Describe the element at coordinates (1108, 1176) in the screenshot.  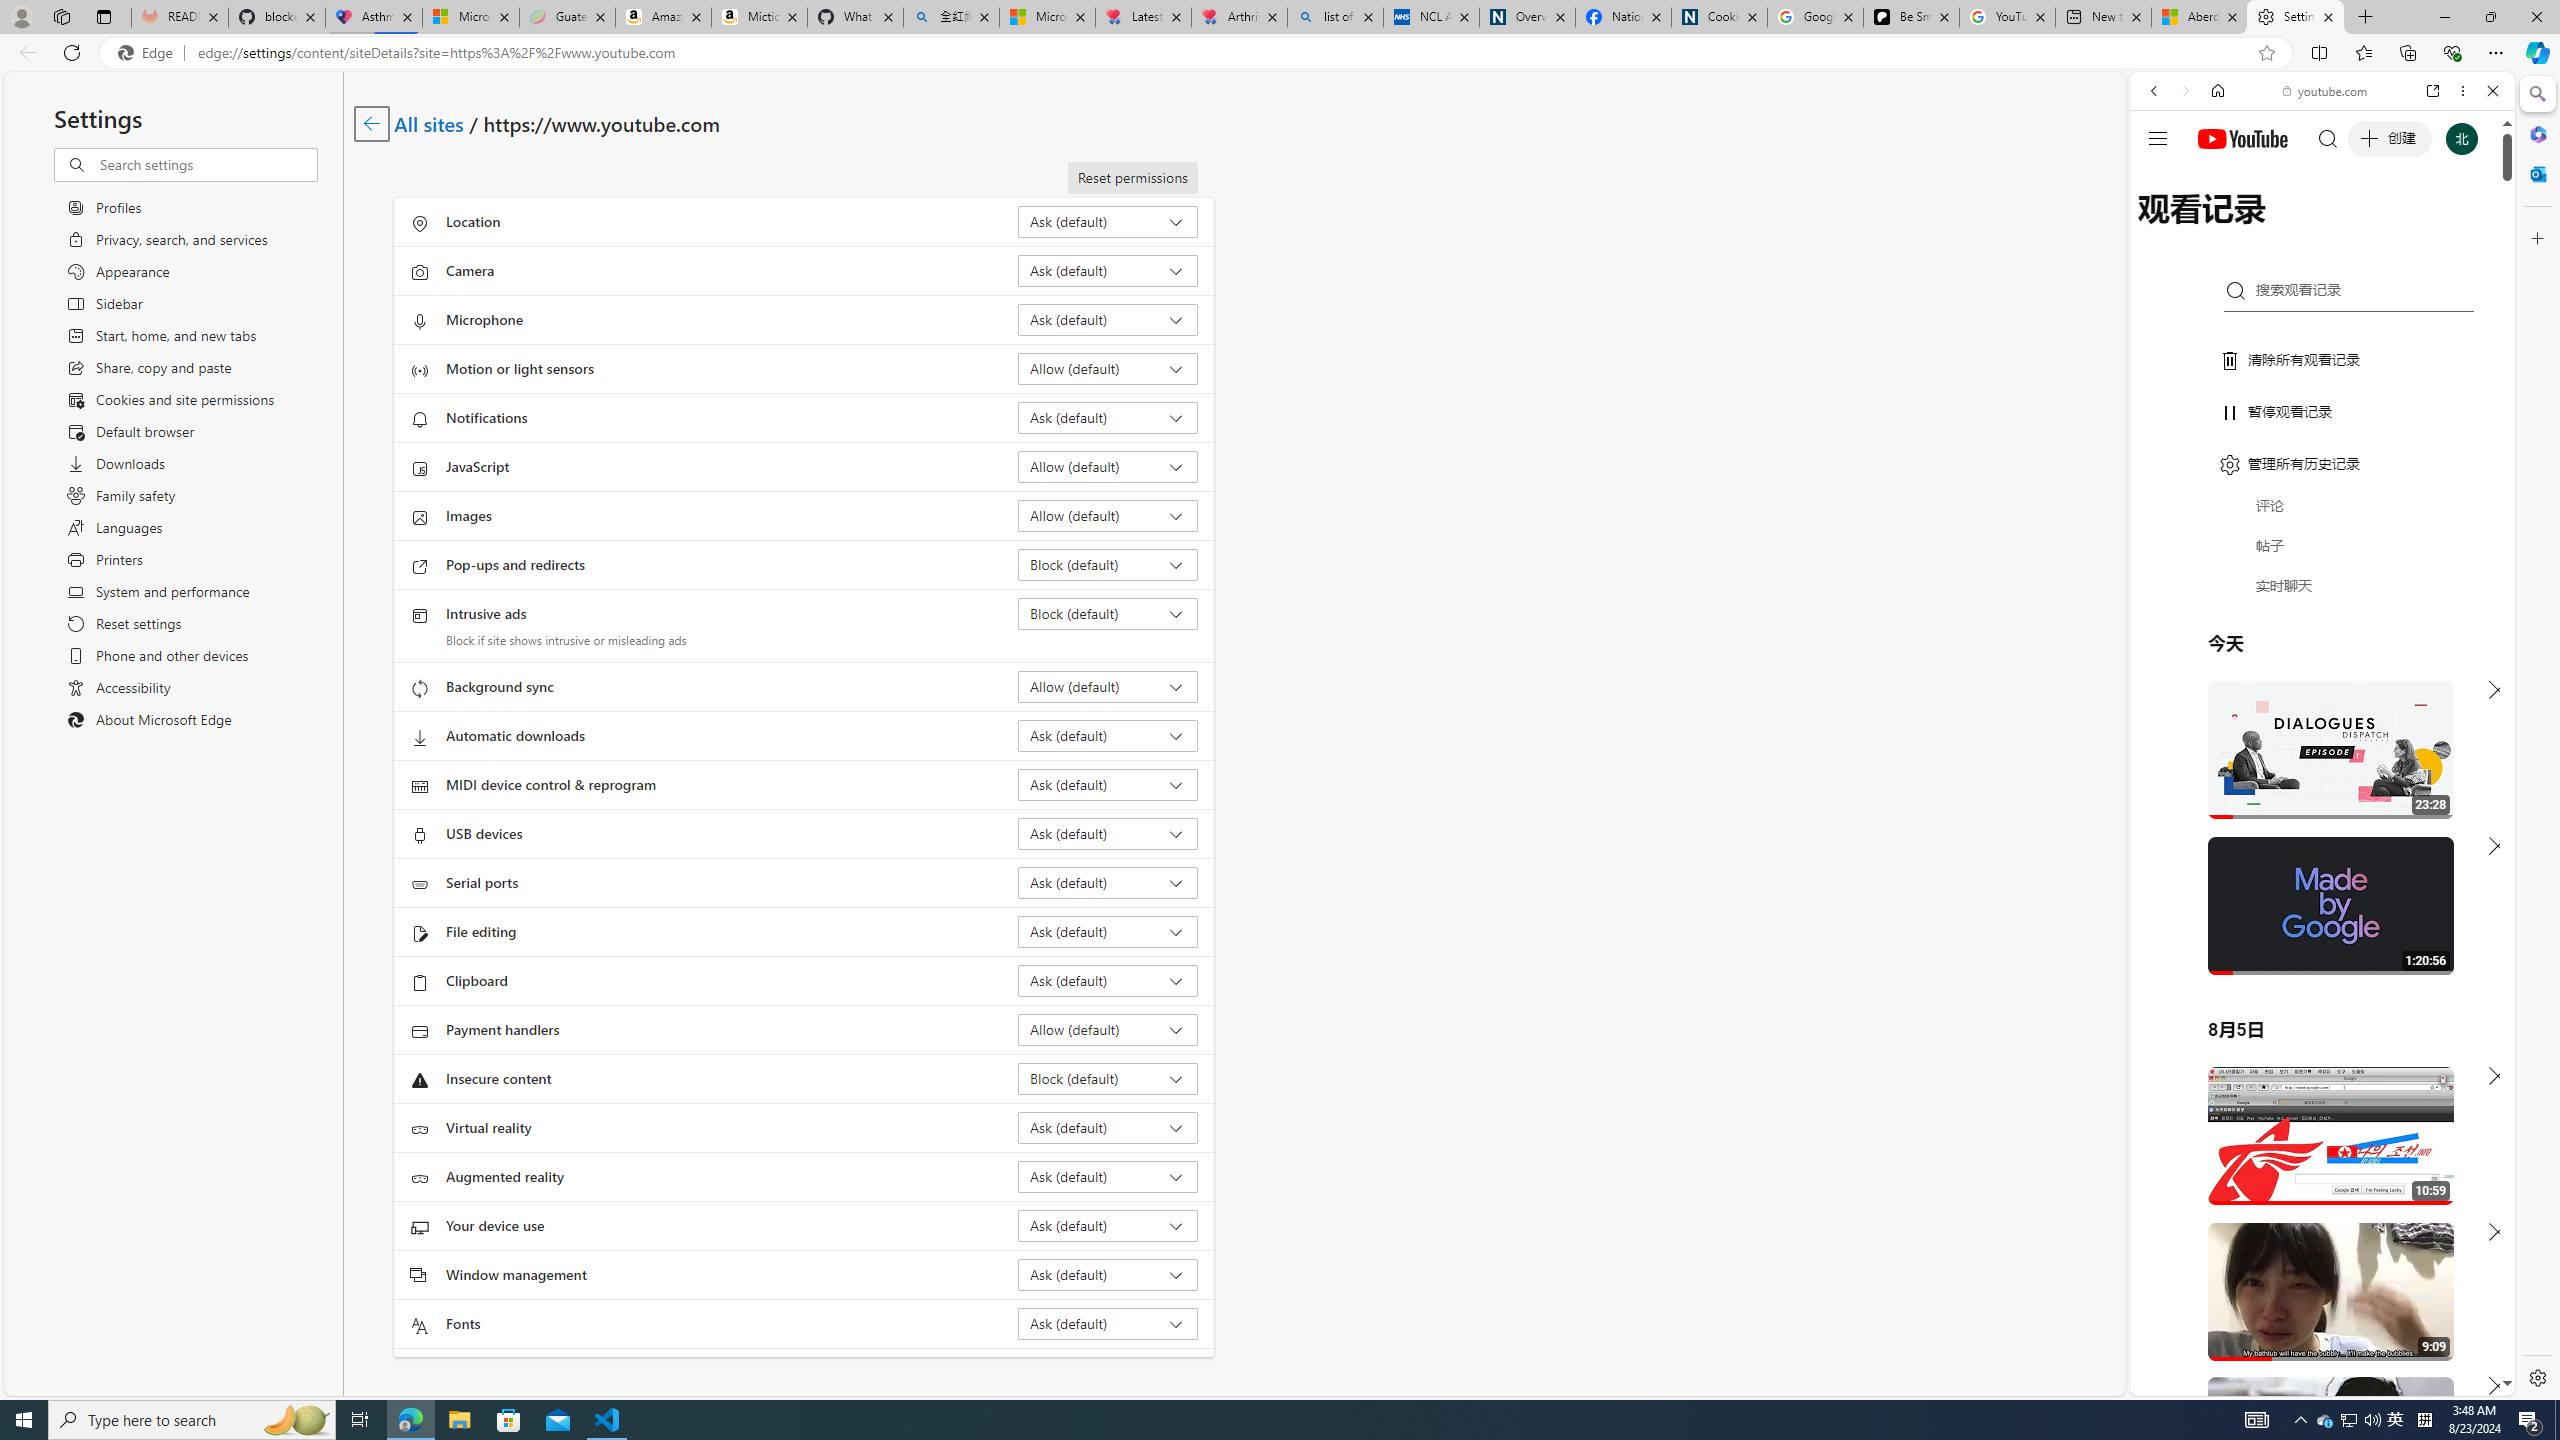
I see `Augmented reality Ask (default)` at that location.